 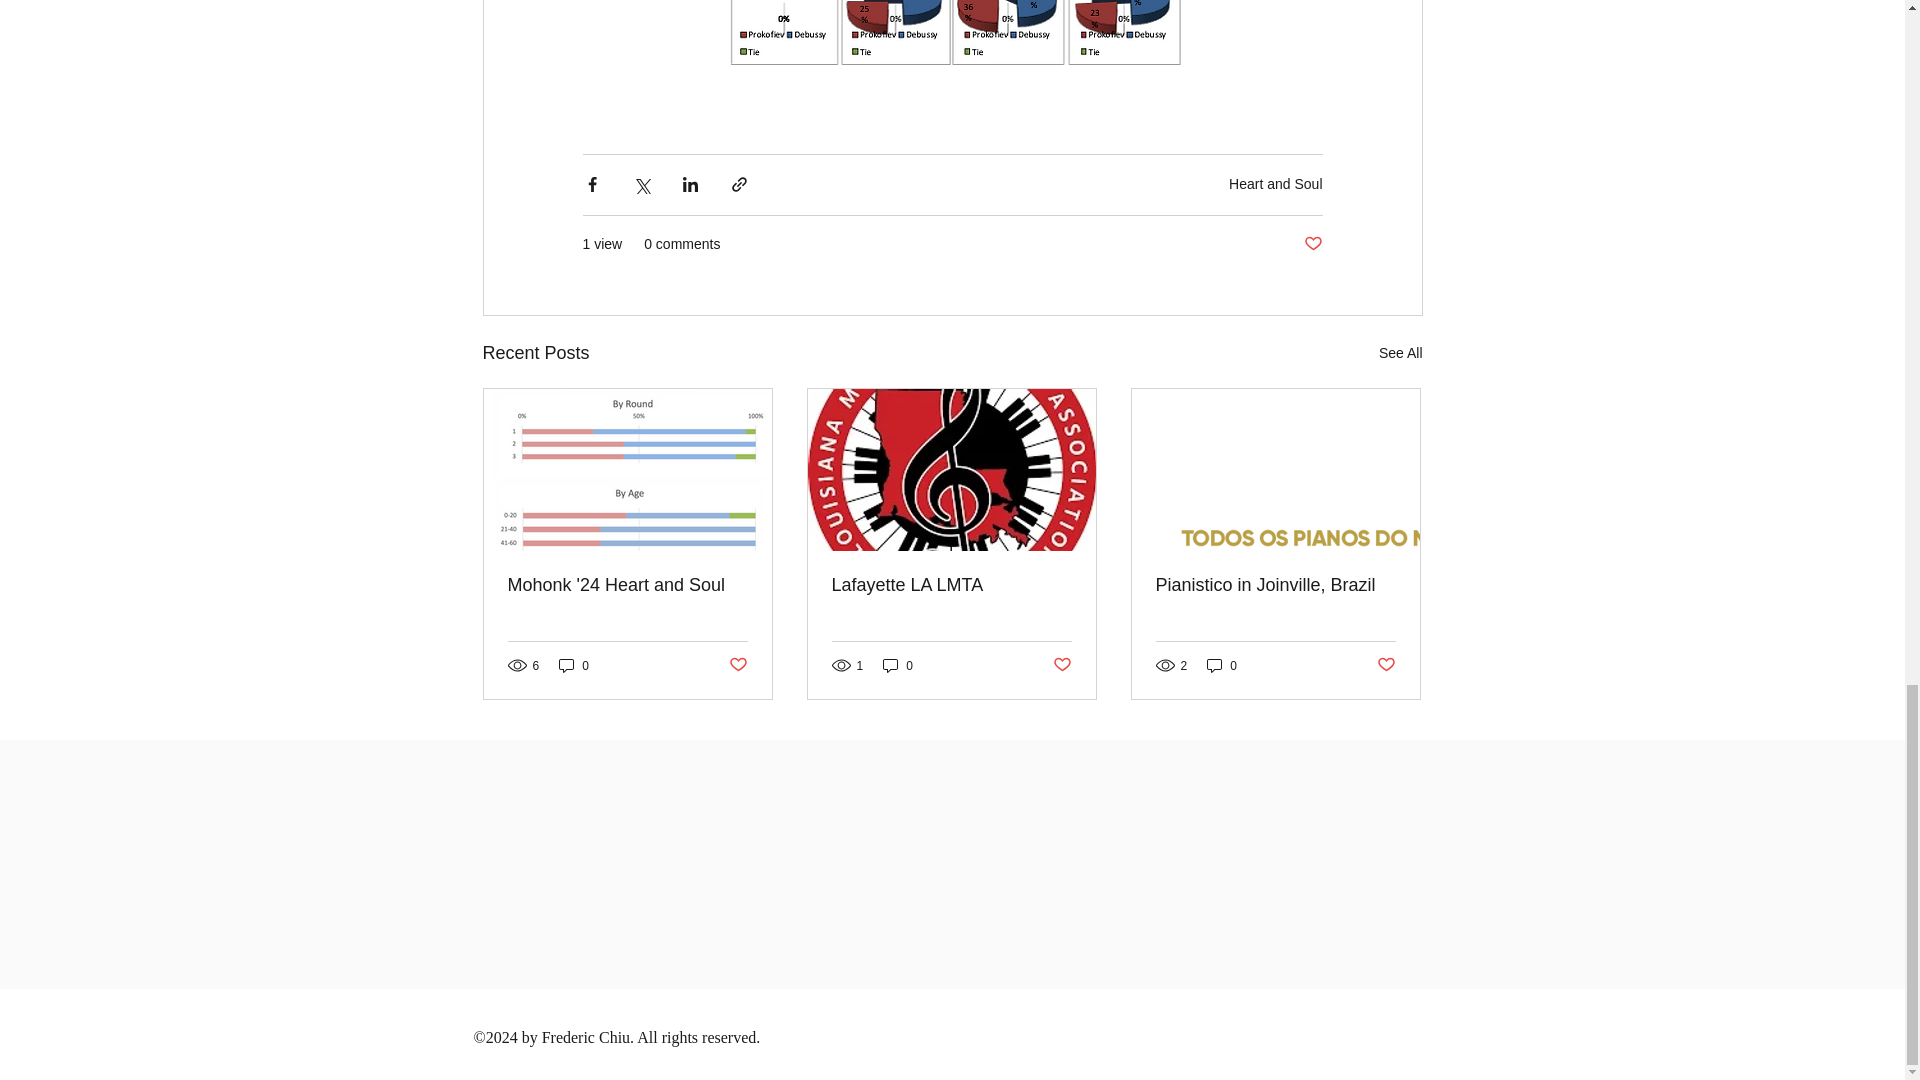 I want to click on See All, so click(x=1400, y=354).